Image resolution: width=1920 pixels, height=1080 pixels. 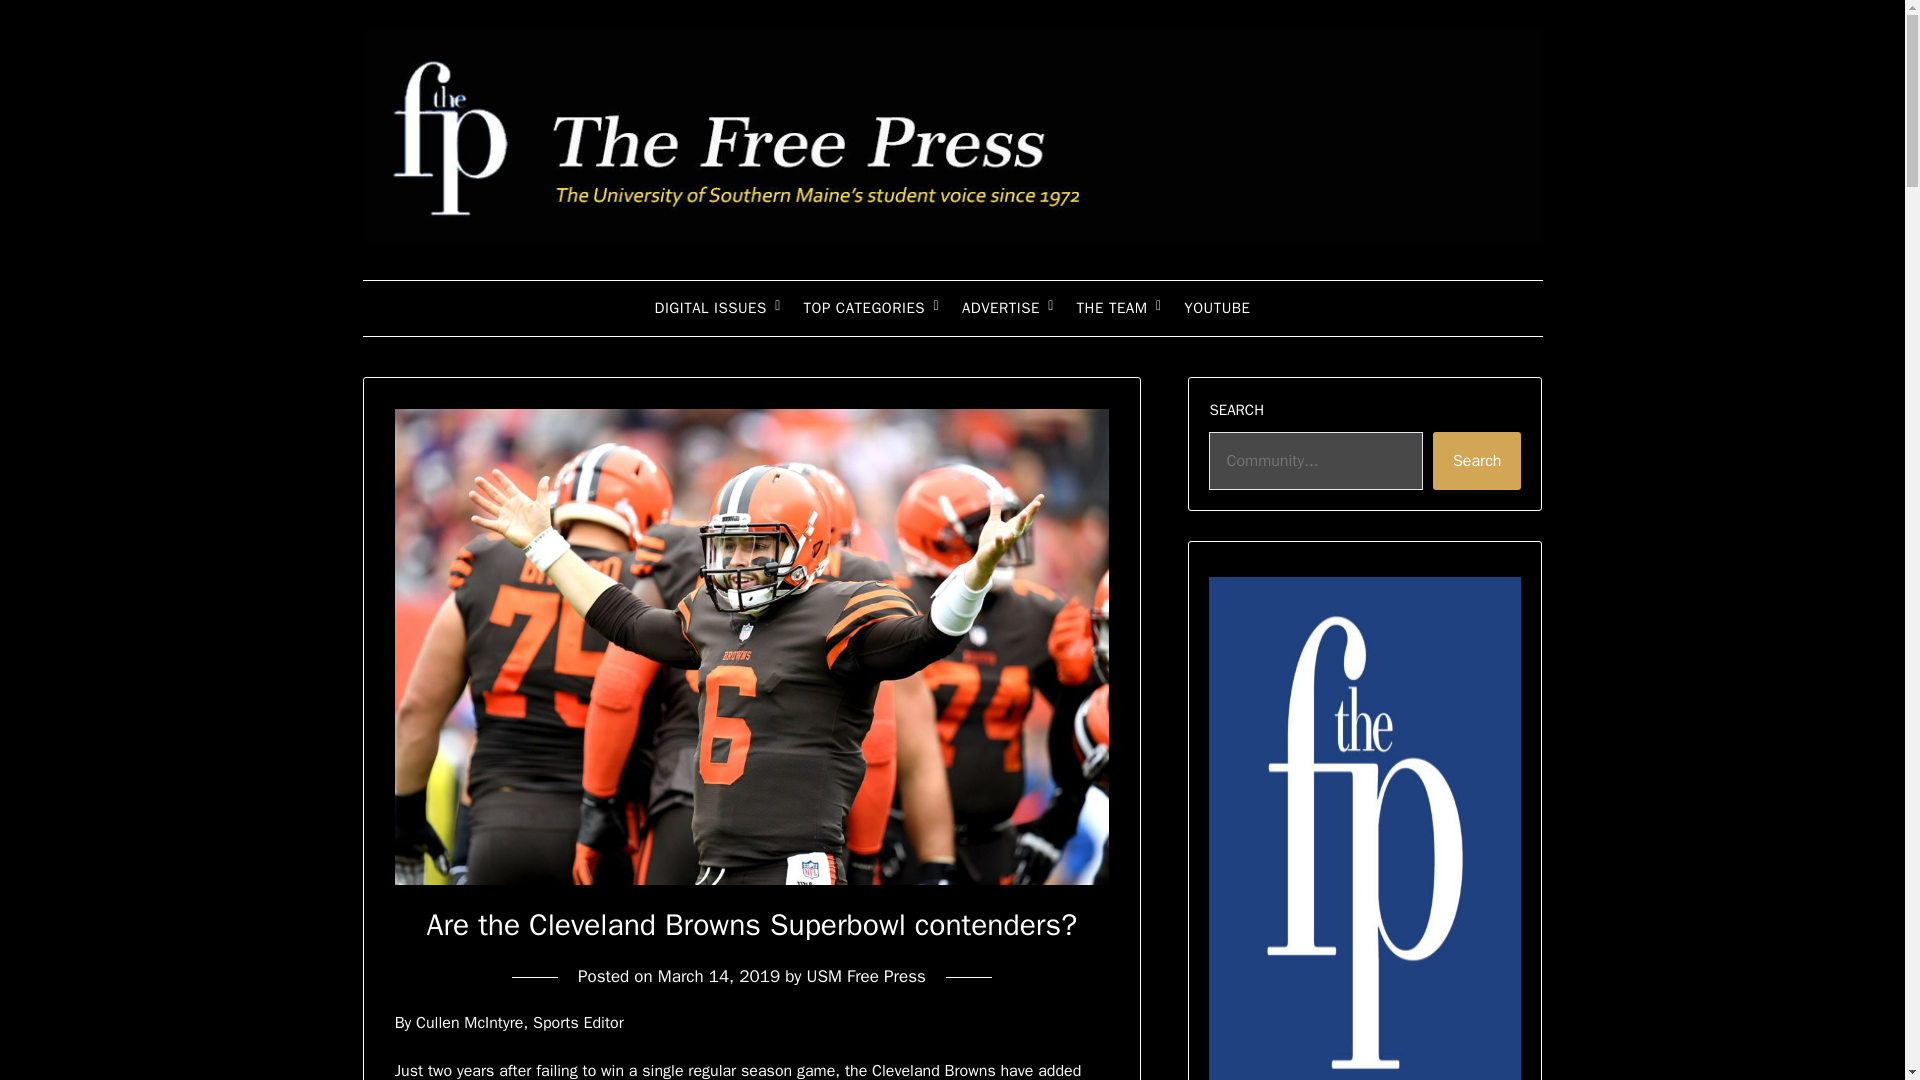 What do you see at coordinates (718, 976) in the screenshot?
I see `March 14, 2019` at bounding box center [718, 976].